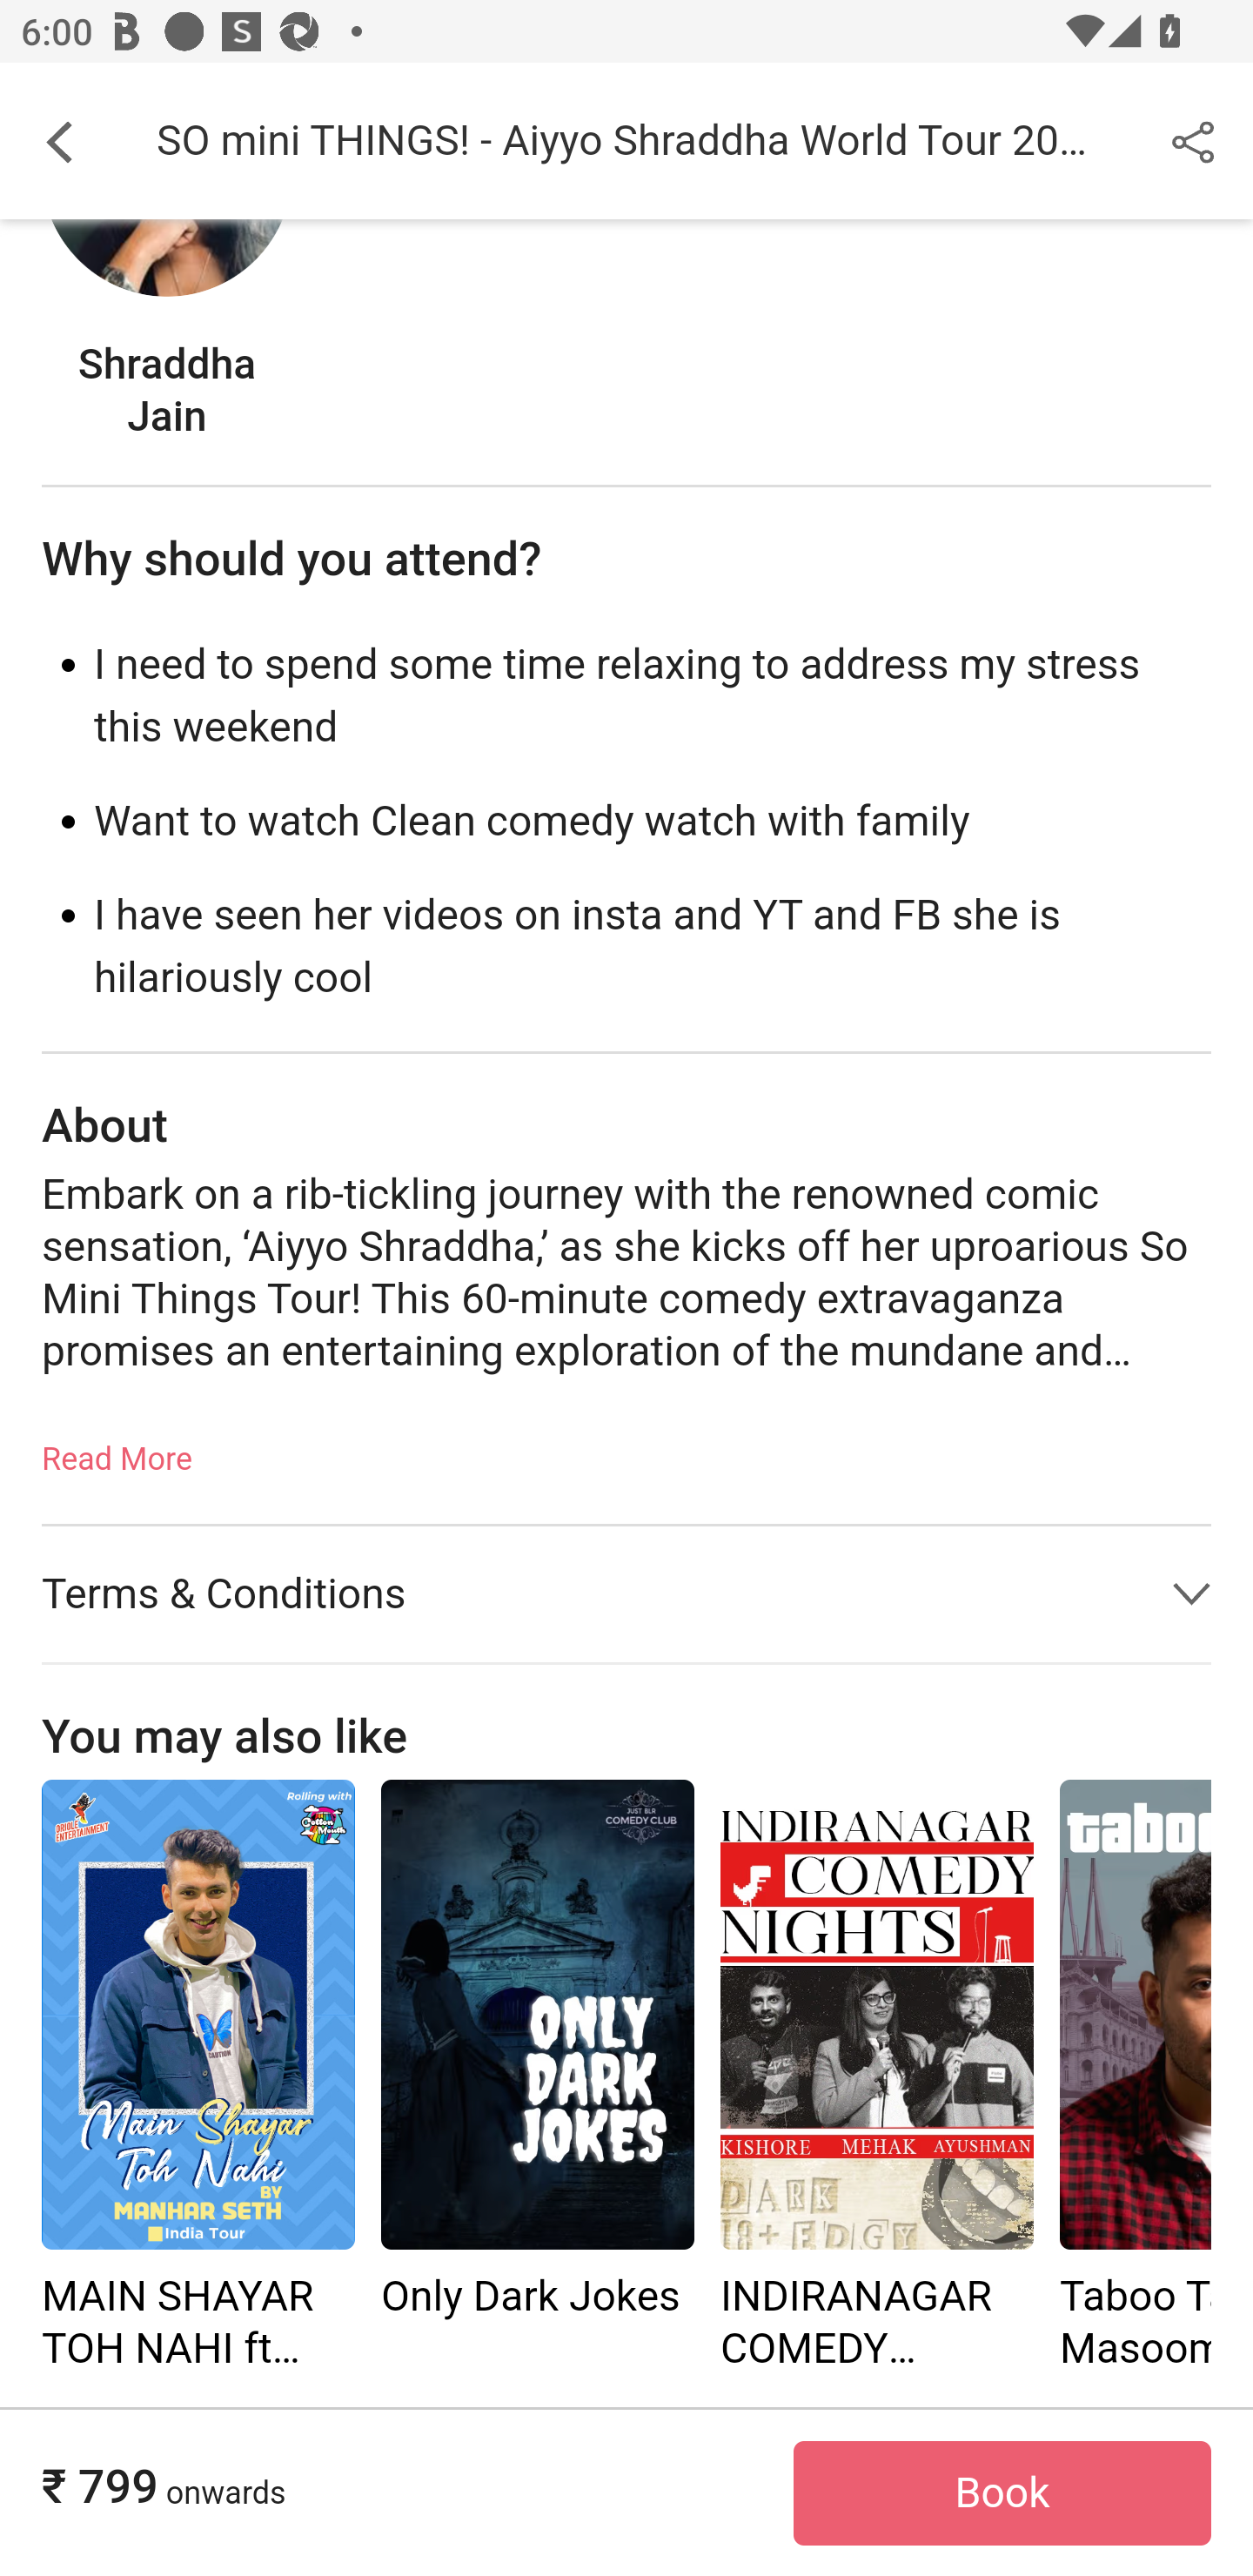 This screenshot has width=1253, height=2576. I want to click on Only Dark Jokes, so click(537, 2078).